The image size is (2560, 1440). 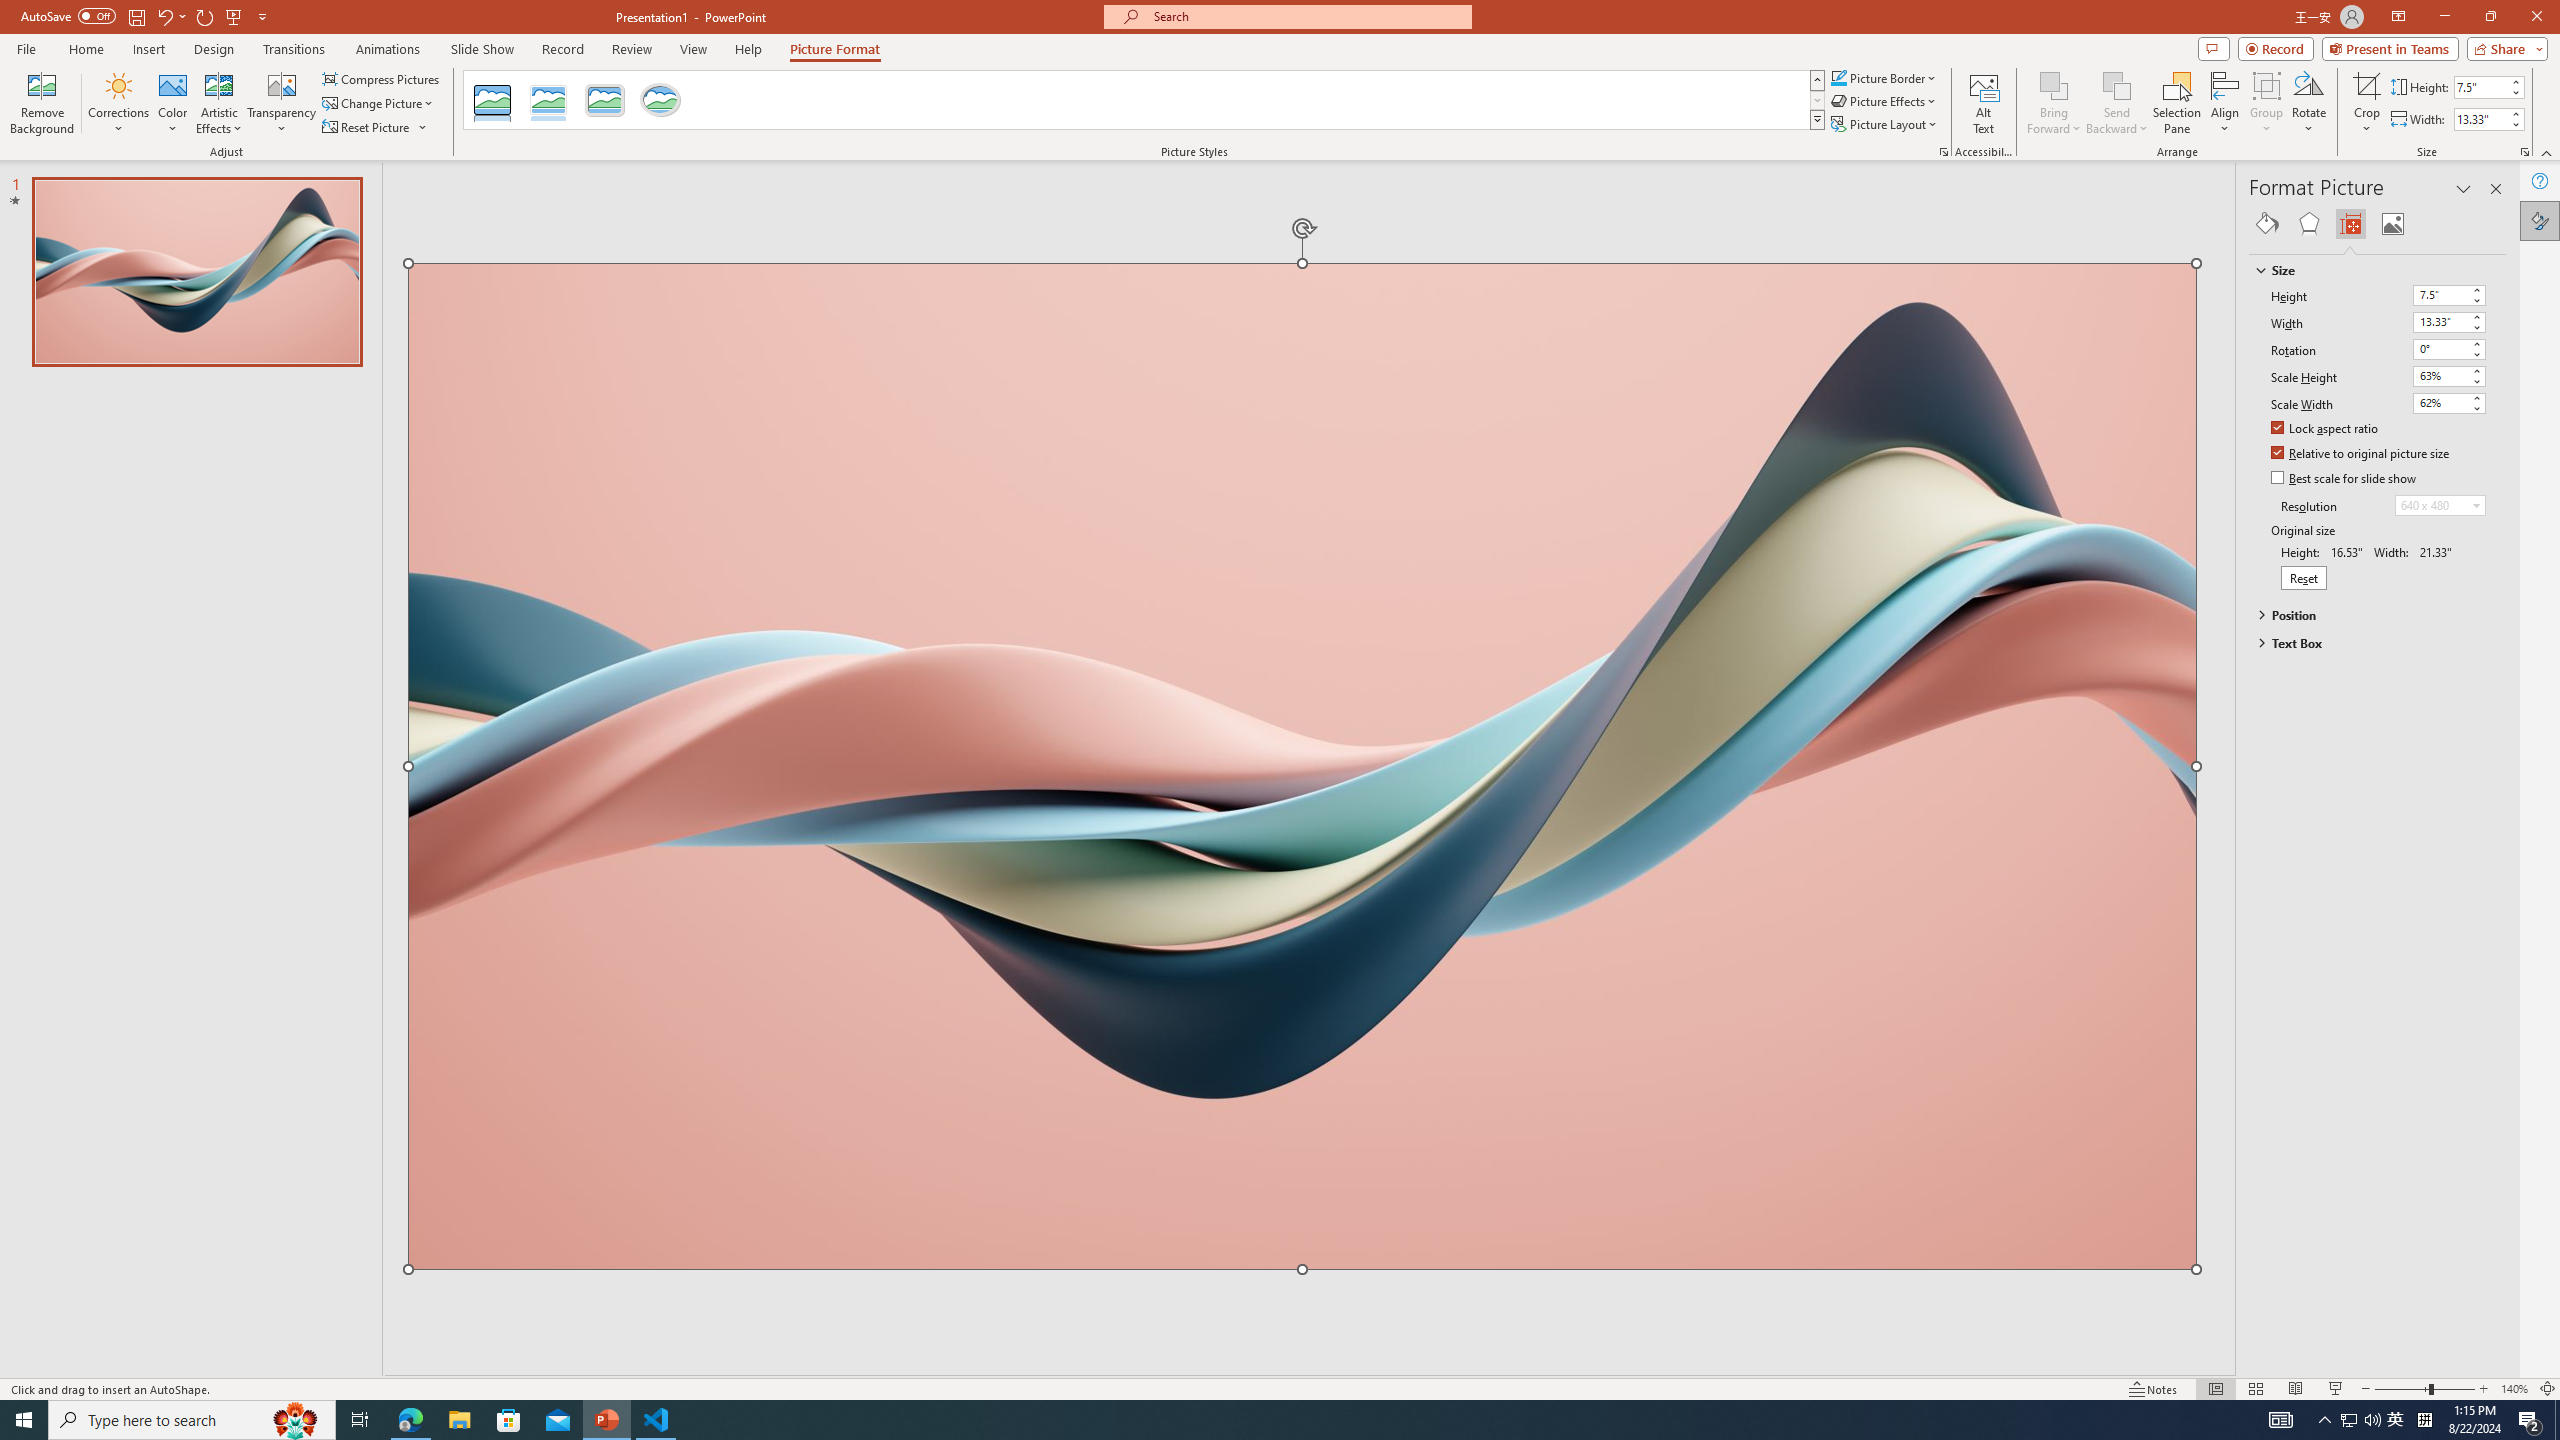 What do you see at coordinates (1302, 766) in the screenshot?
I see `Wavy 3D art` at bounding box center [1302, 766].